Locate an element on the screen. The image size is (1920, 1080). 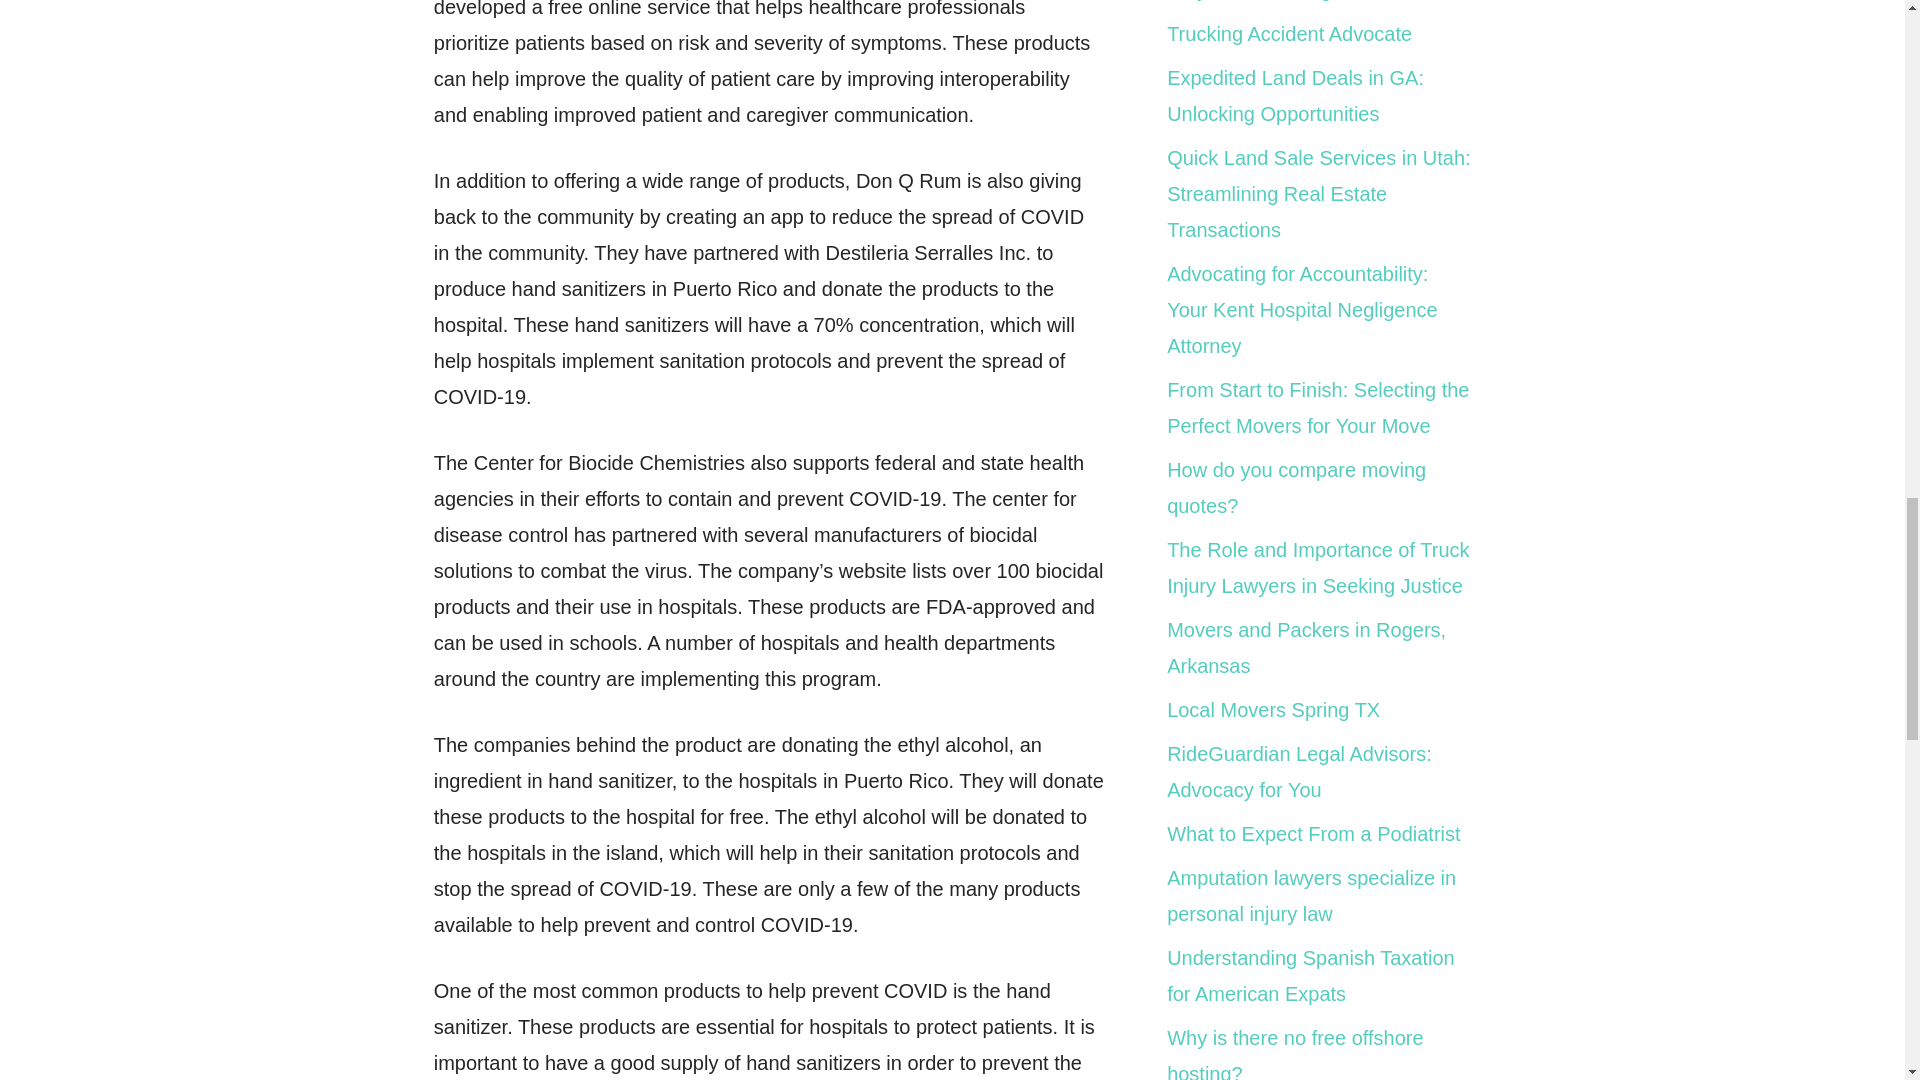
Movers and Packers in Rogers, Arkansas is located at coordinates (1306, 648).